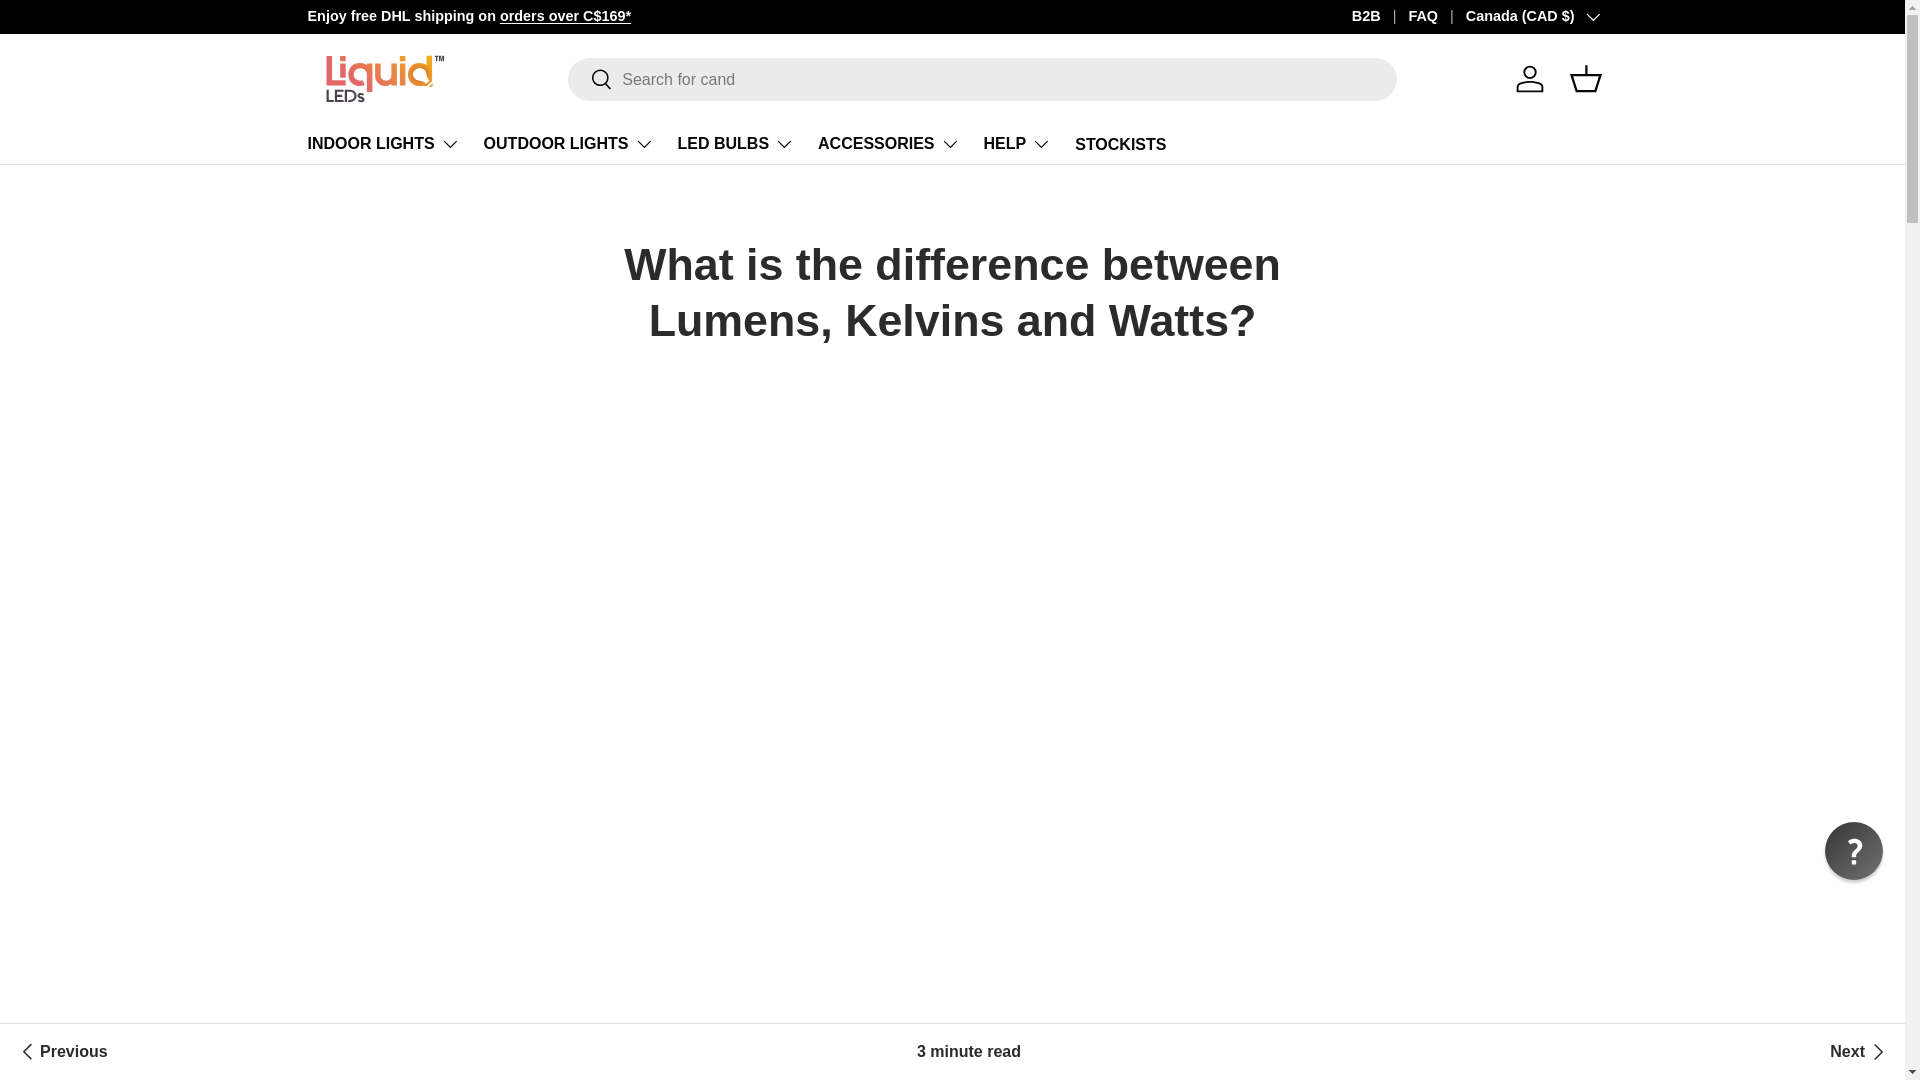 The width and height of the screenshot is (1920, 1080). I want to click on B2B, so click(1380, 17).